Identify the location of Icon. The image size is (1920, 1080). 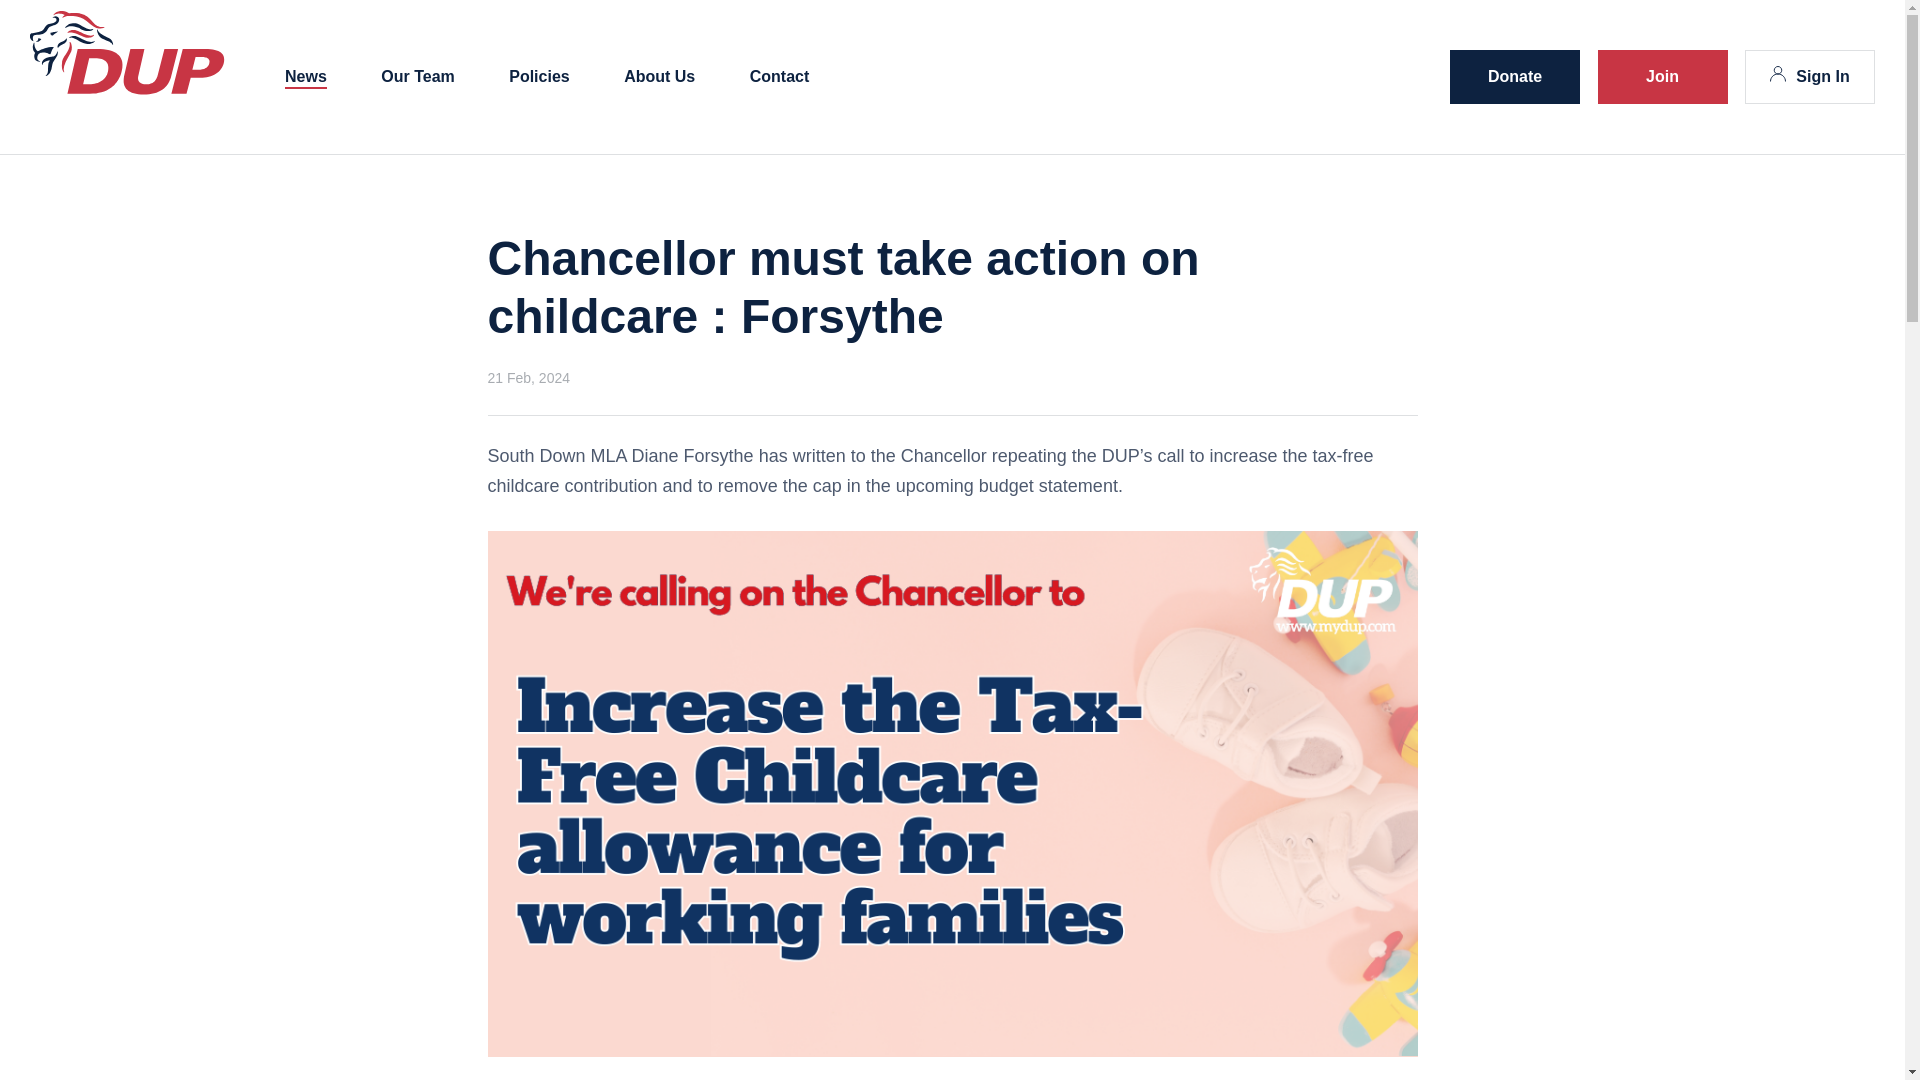
(1778, 74).